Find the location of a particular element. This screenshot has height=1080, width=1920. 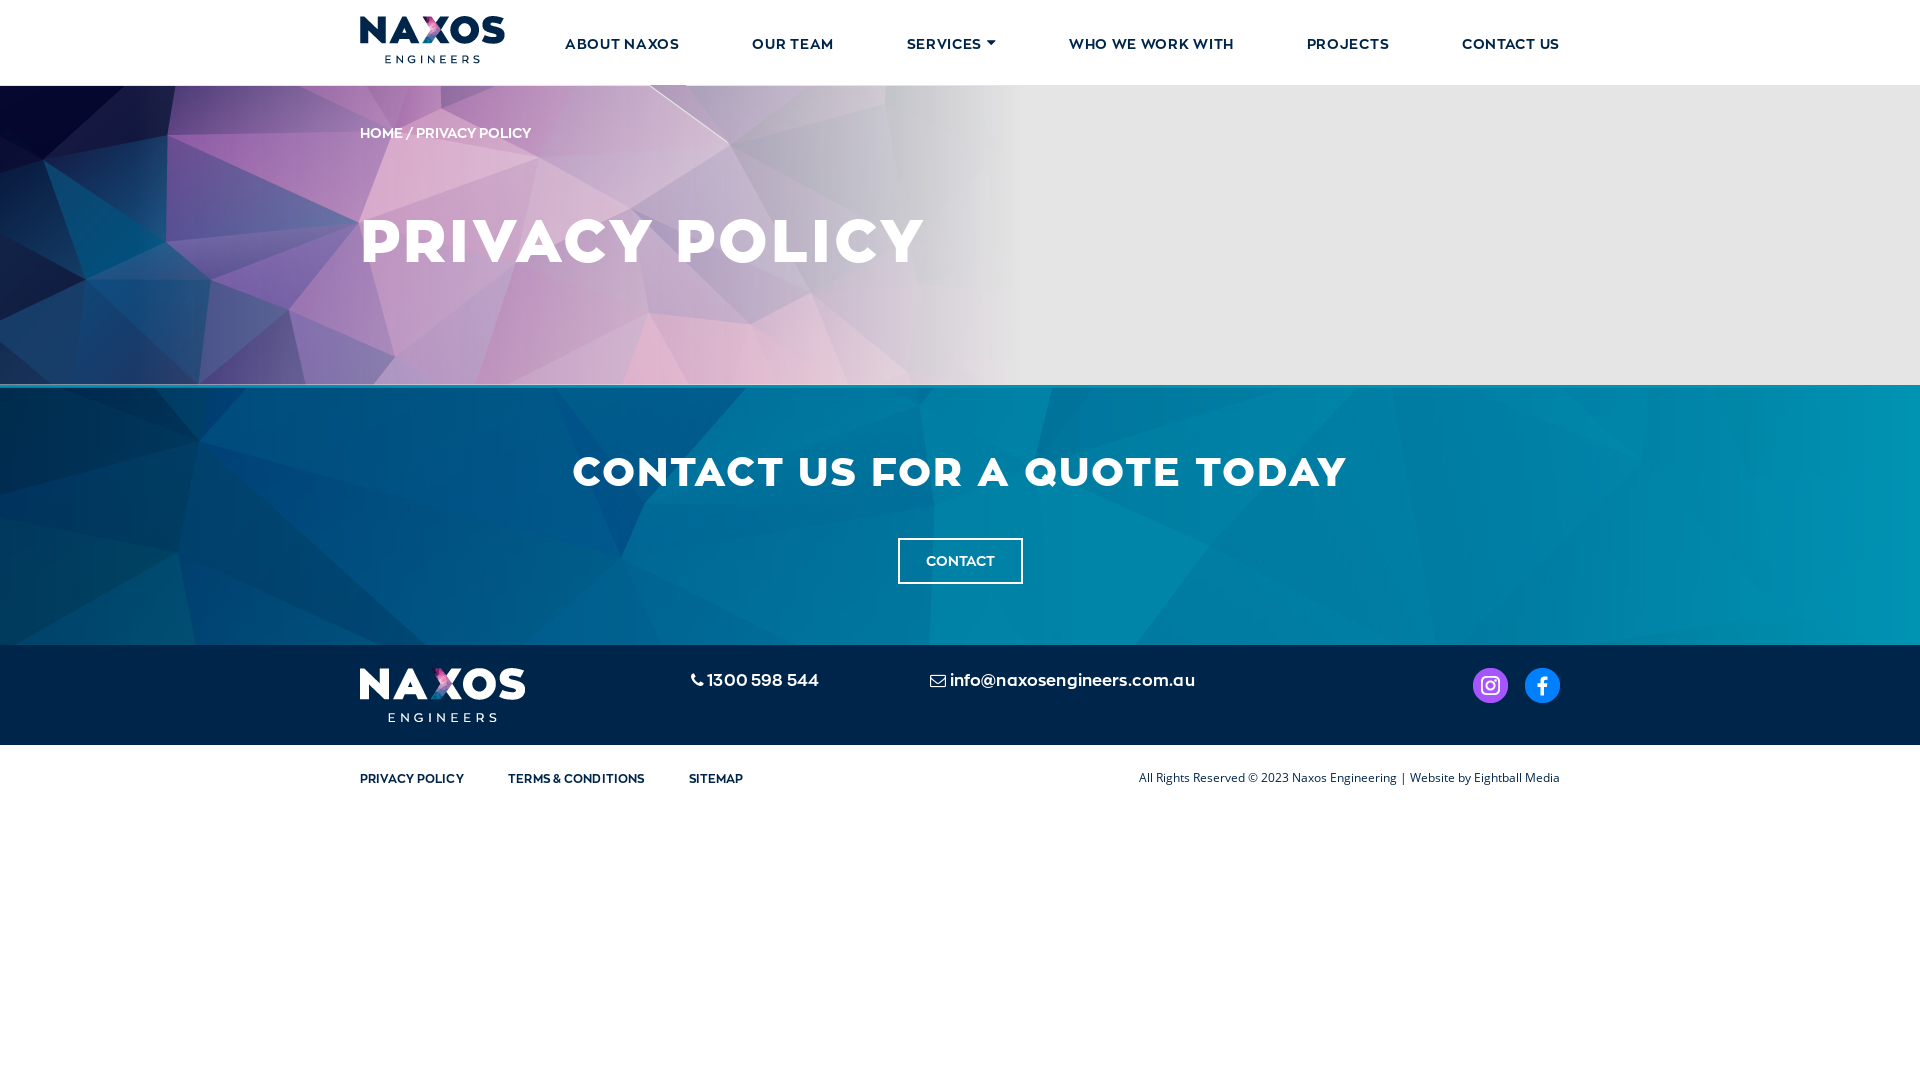

CONTACT is located at coordinates (960, 561).